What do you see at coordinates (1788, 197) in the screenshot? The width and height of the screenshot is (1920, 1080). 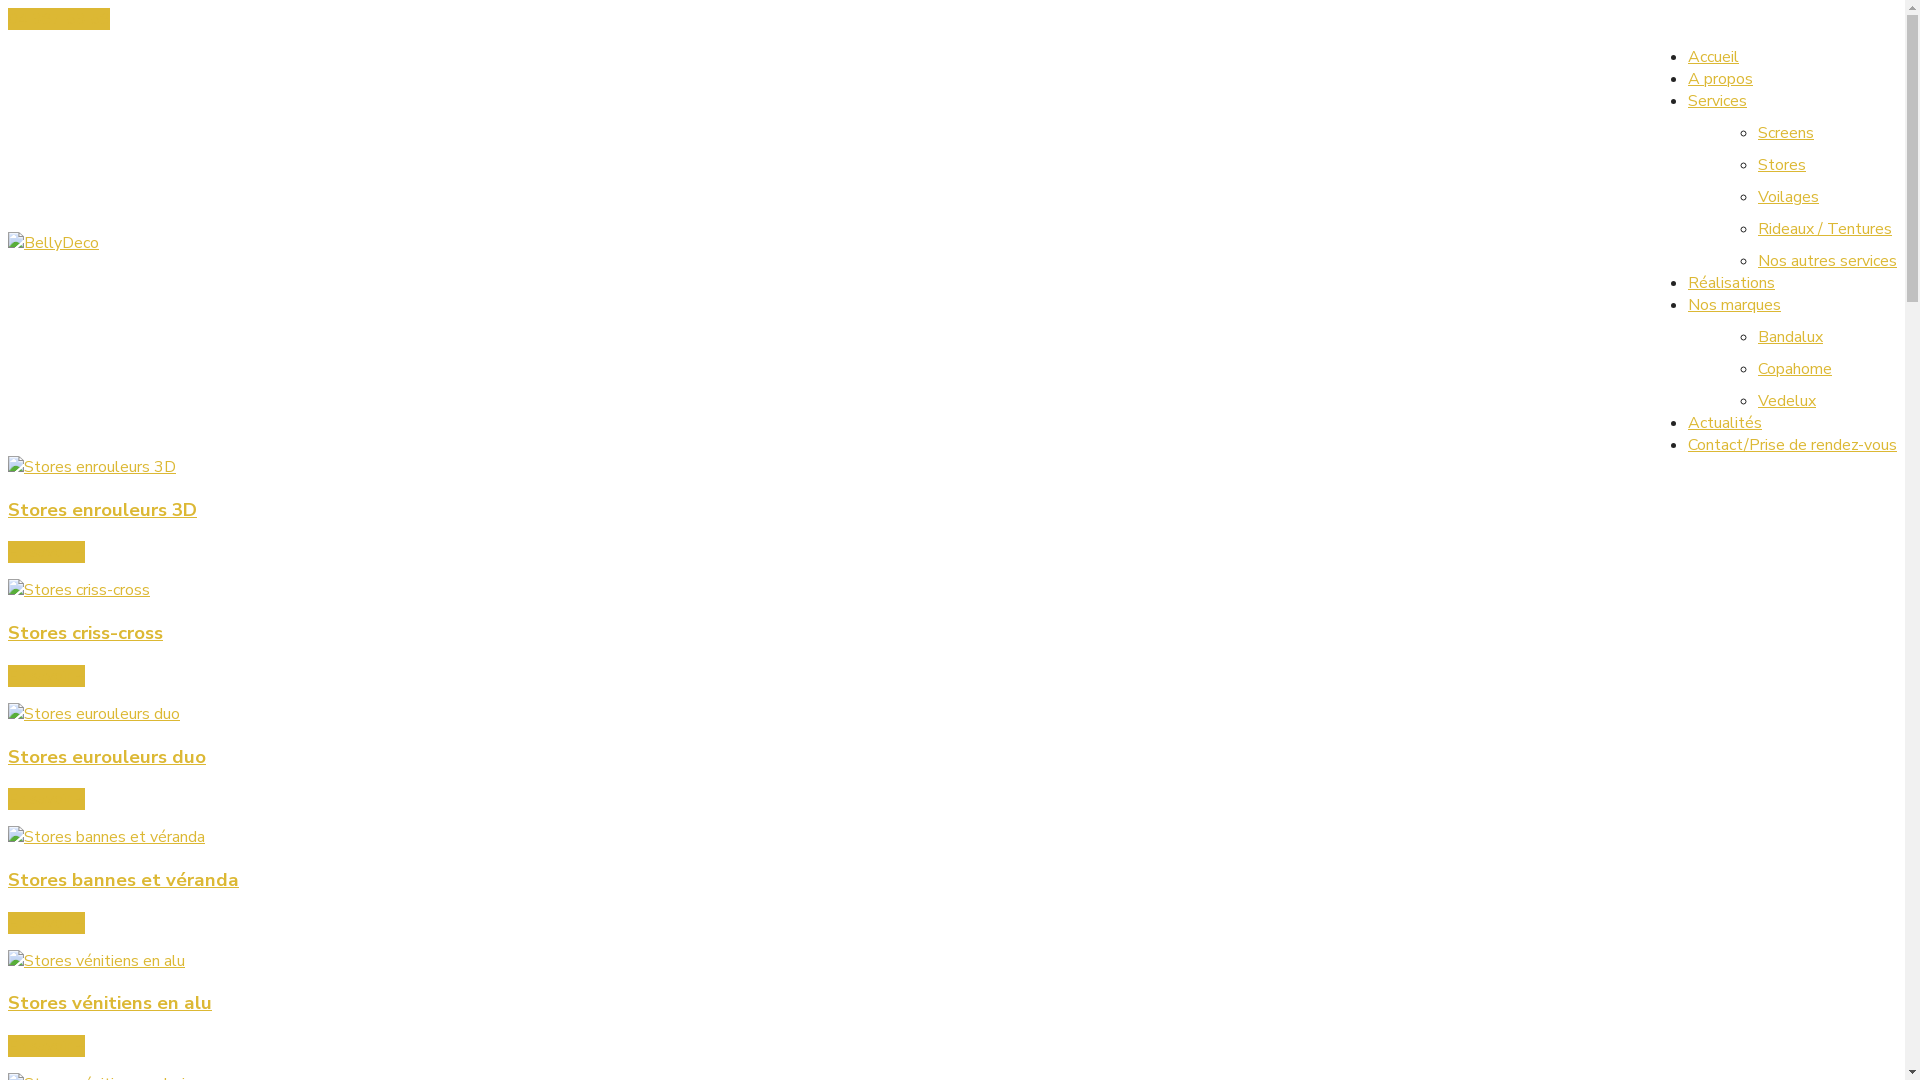 I see `Voilages` at bounding box center [1788, 197].